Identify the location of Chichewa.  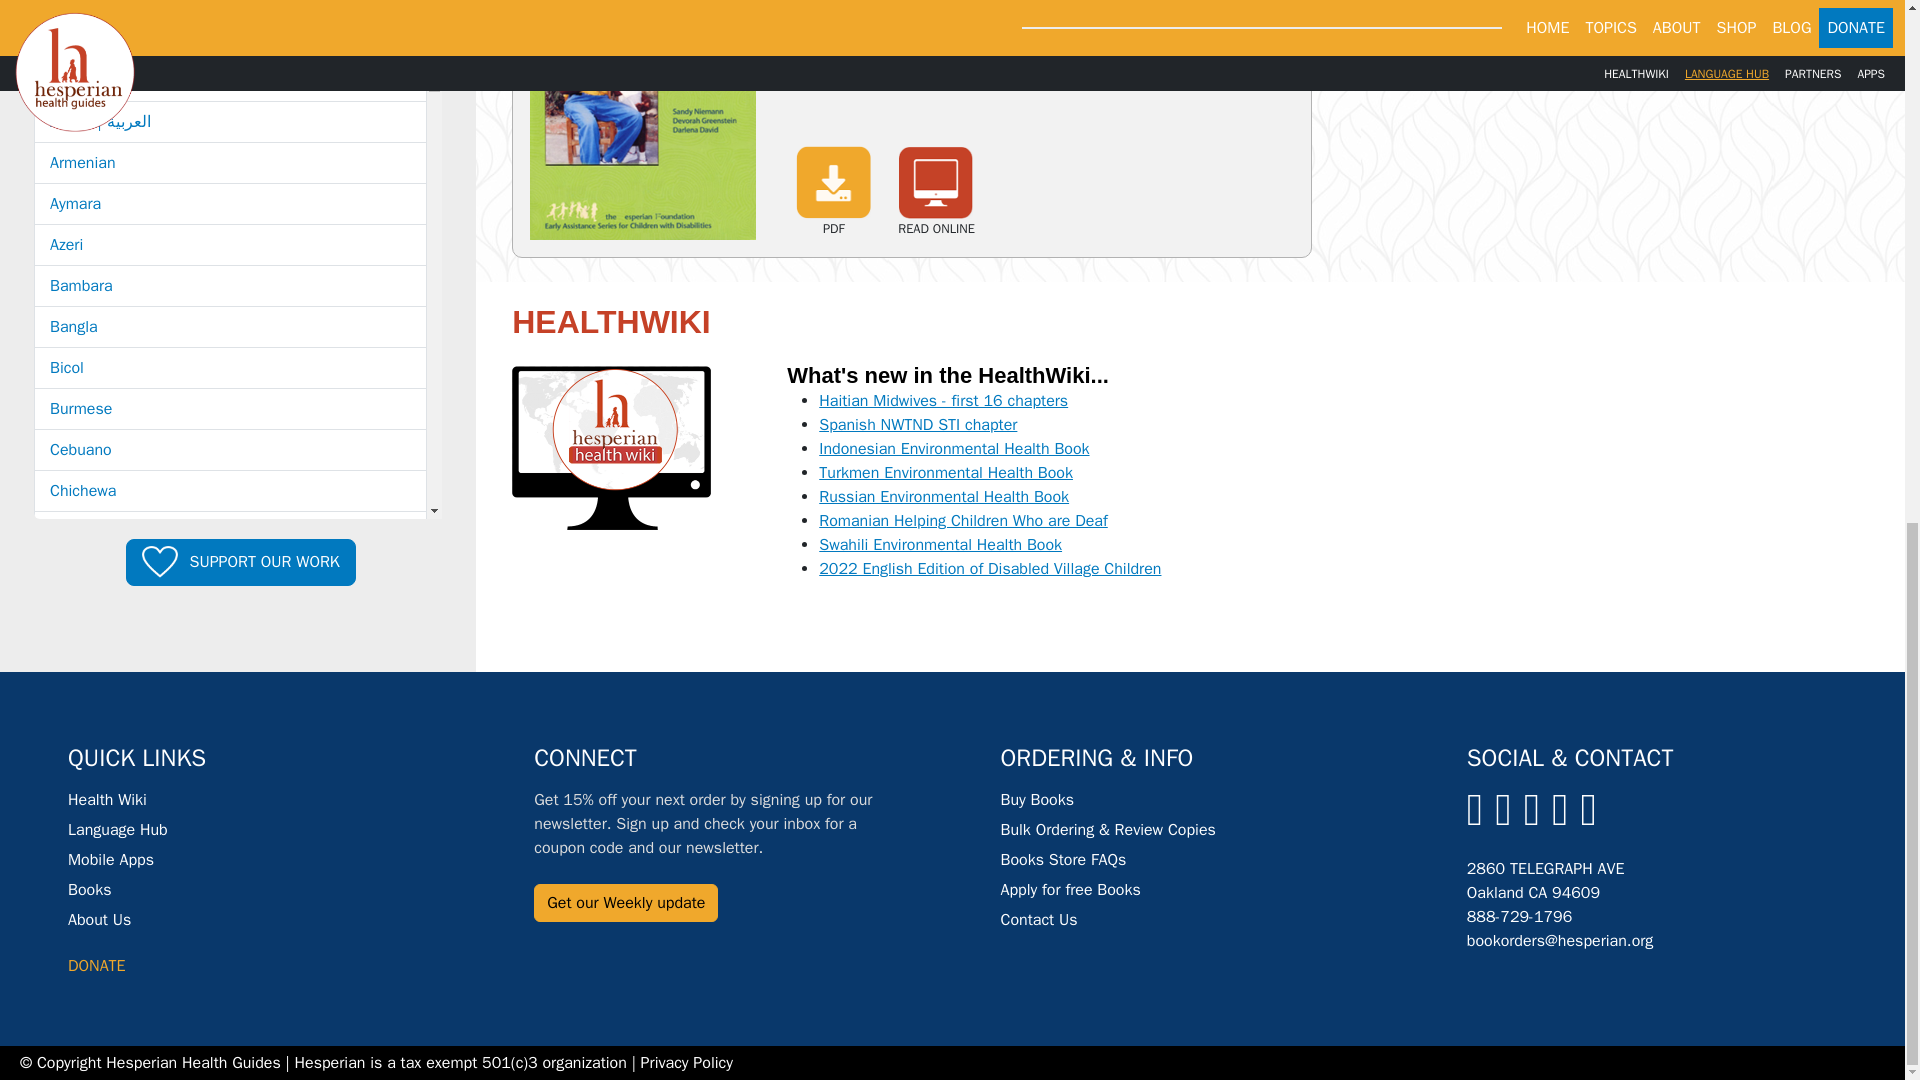
(230, 490).